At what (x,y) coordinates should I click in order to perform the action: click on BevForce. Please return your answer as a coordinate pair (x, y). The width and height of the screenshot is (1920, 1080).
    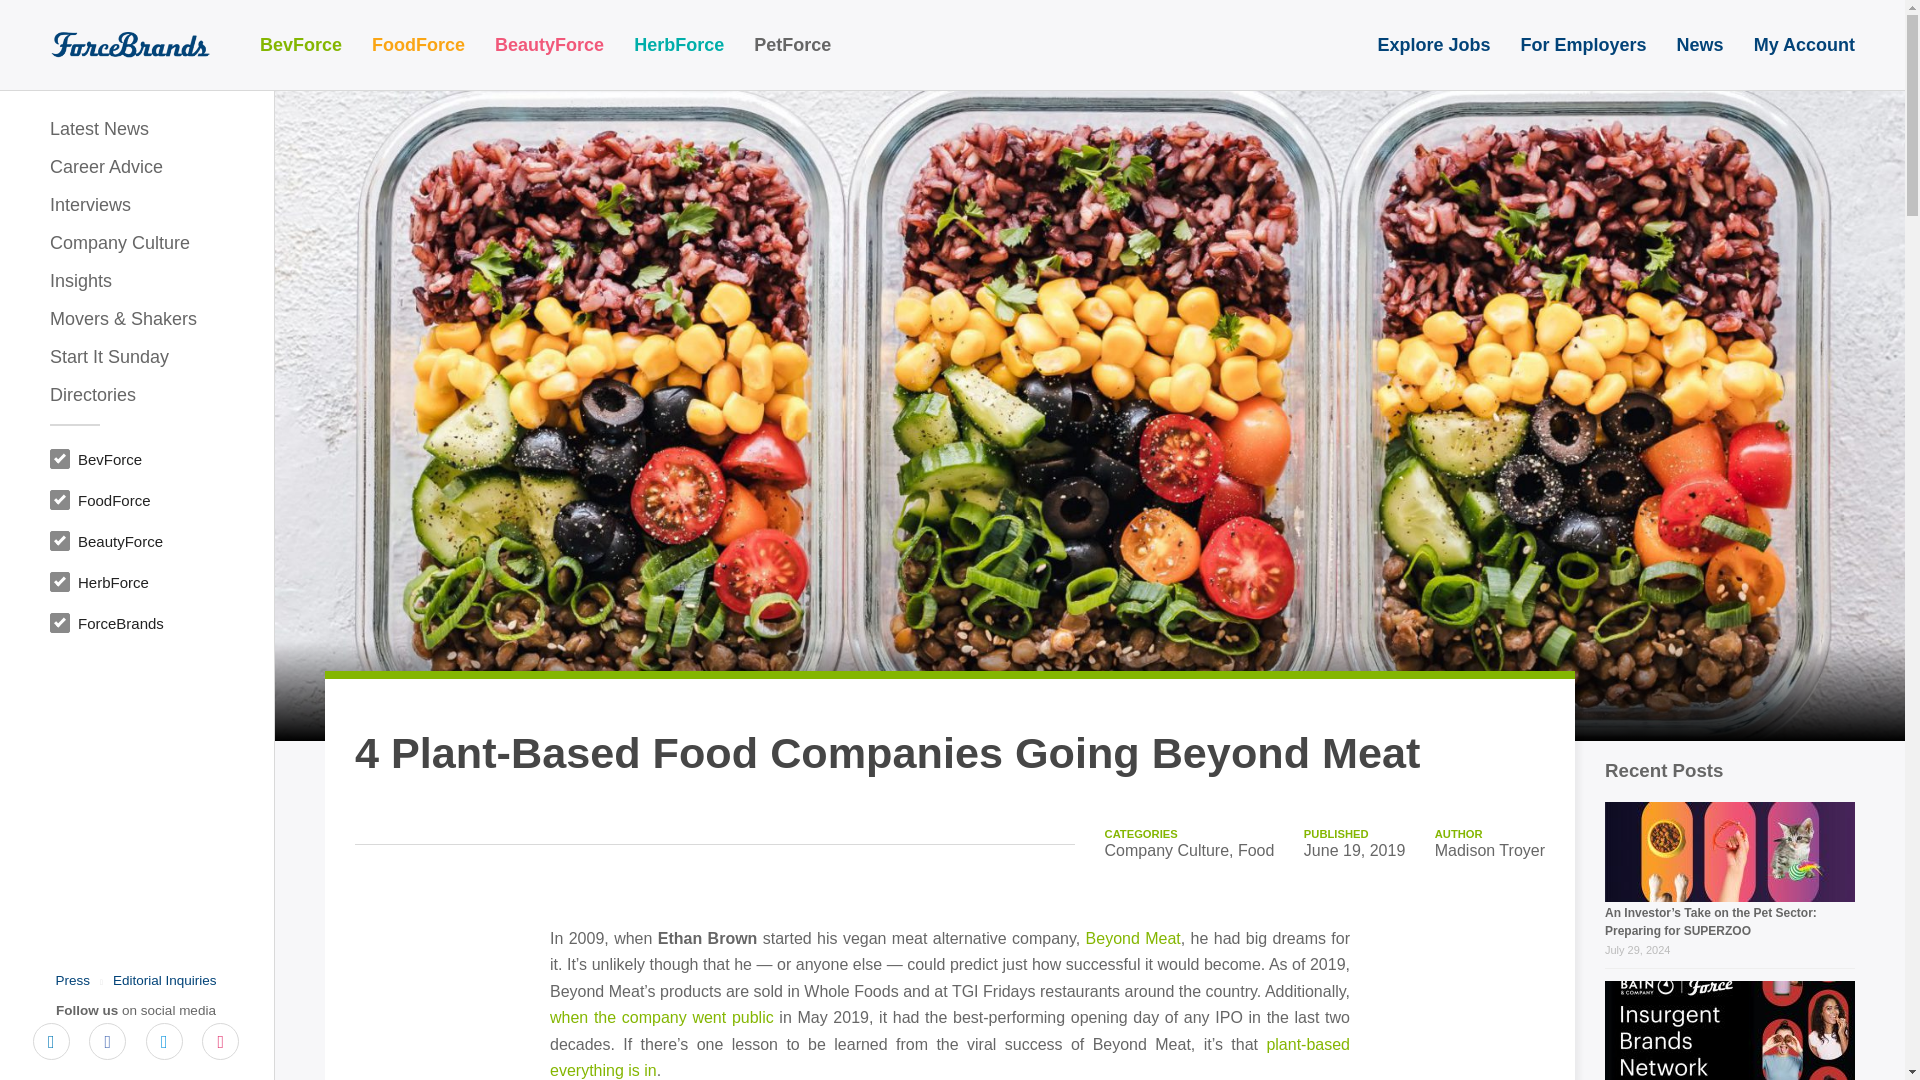
    Looking at the image, I should click on (300, 44).